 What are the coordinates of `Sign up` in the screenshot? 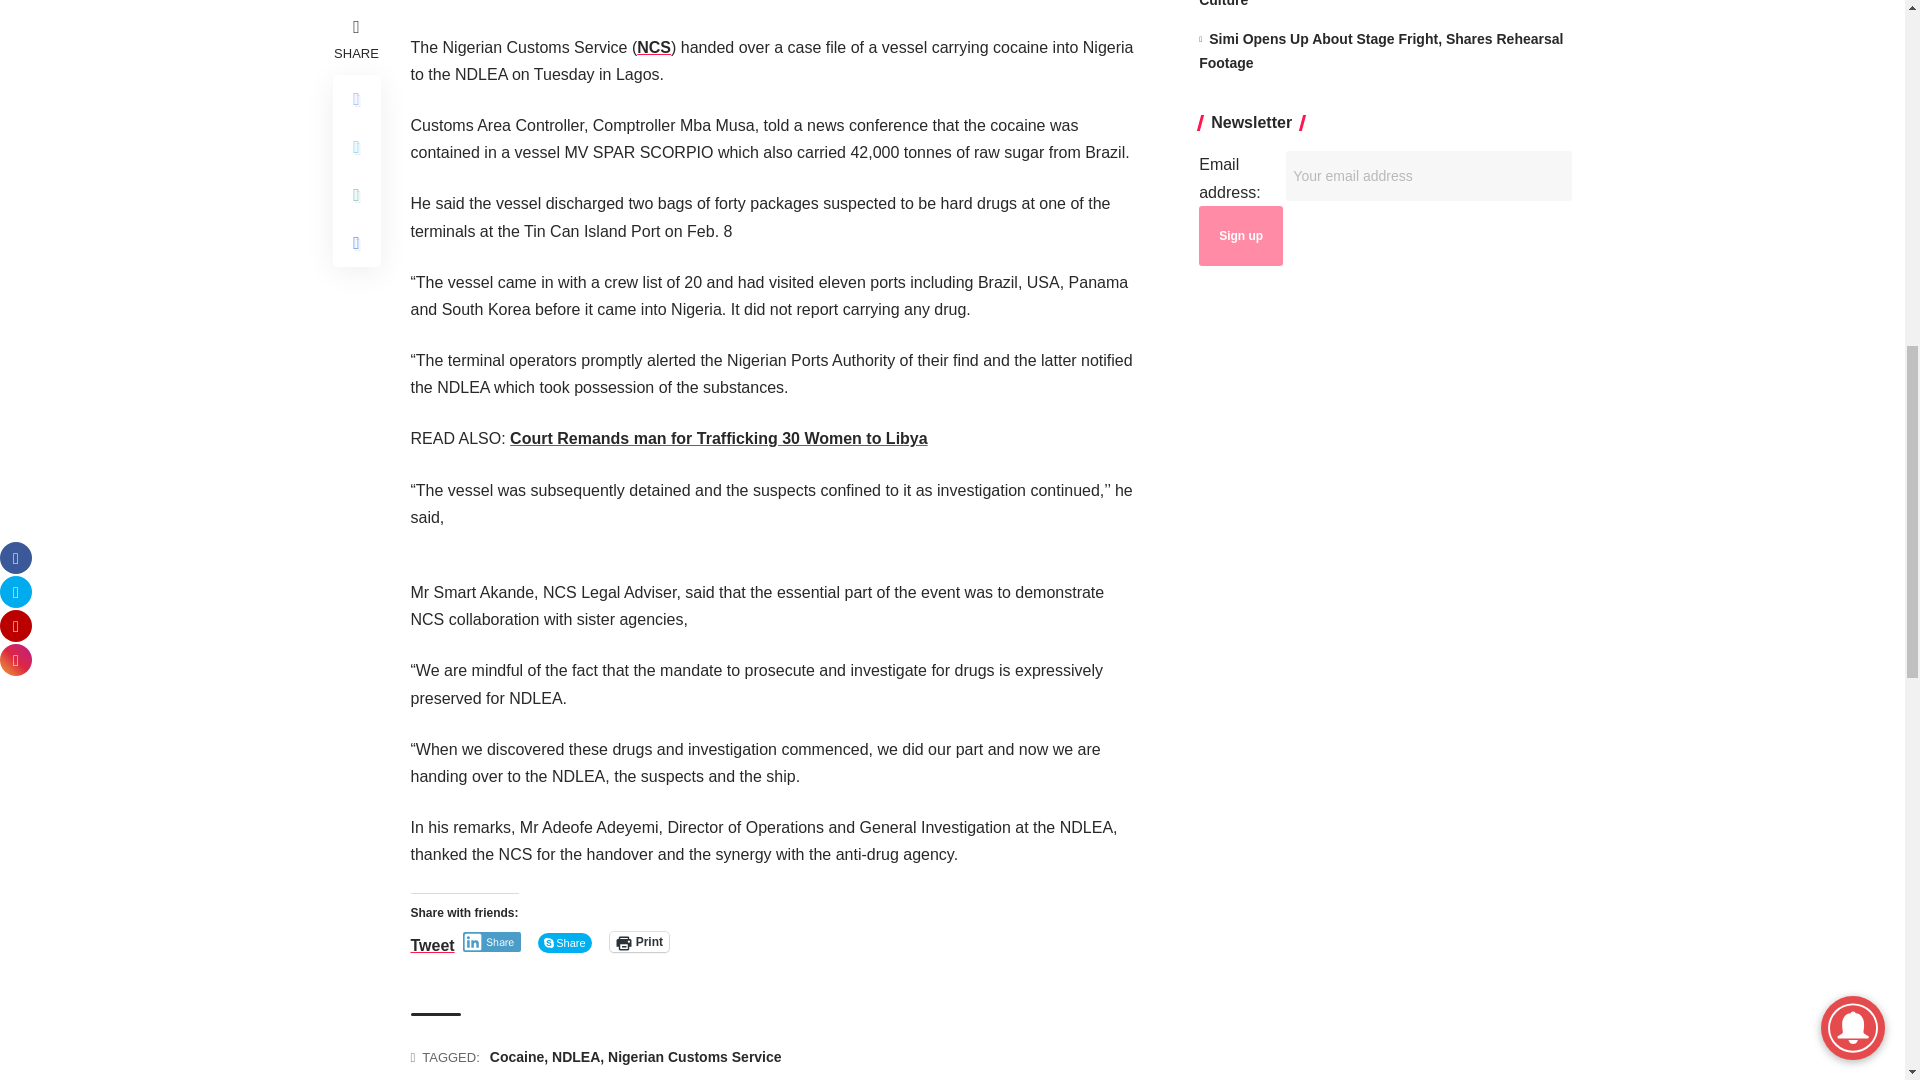 It's located at (1240, 236).